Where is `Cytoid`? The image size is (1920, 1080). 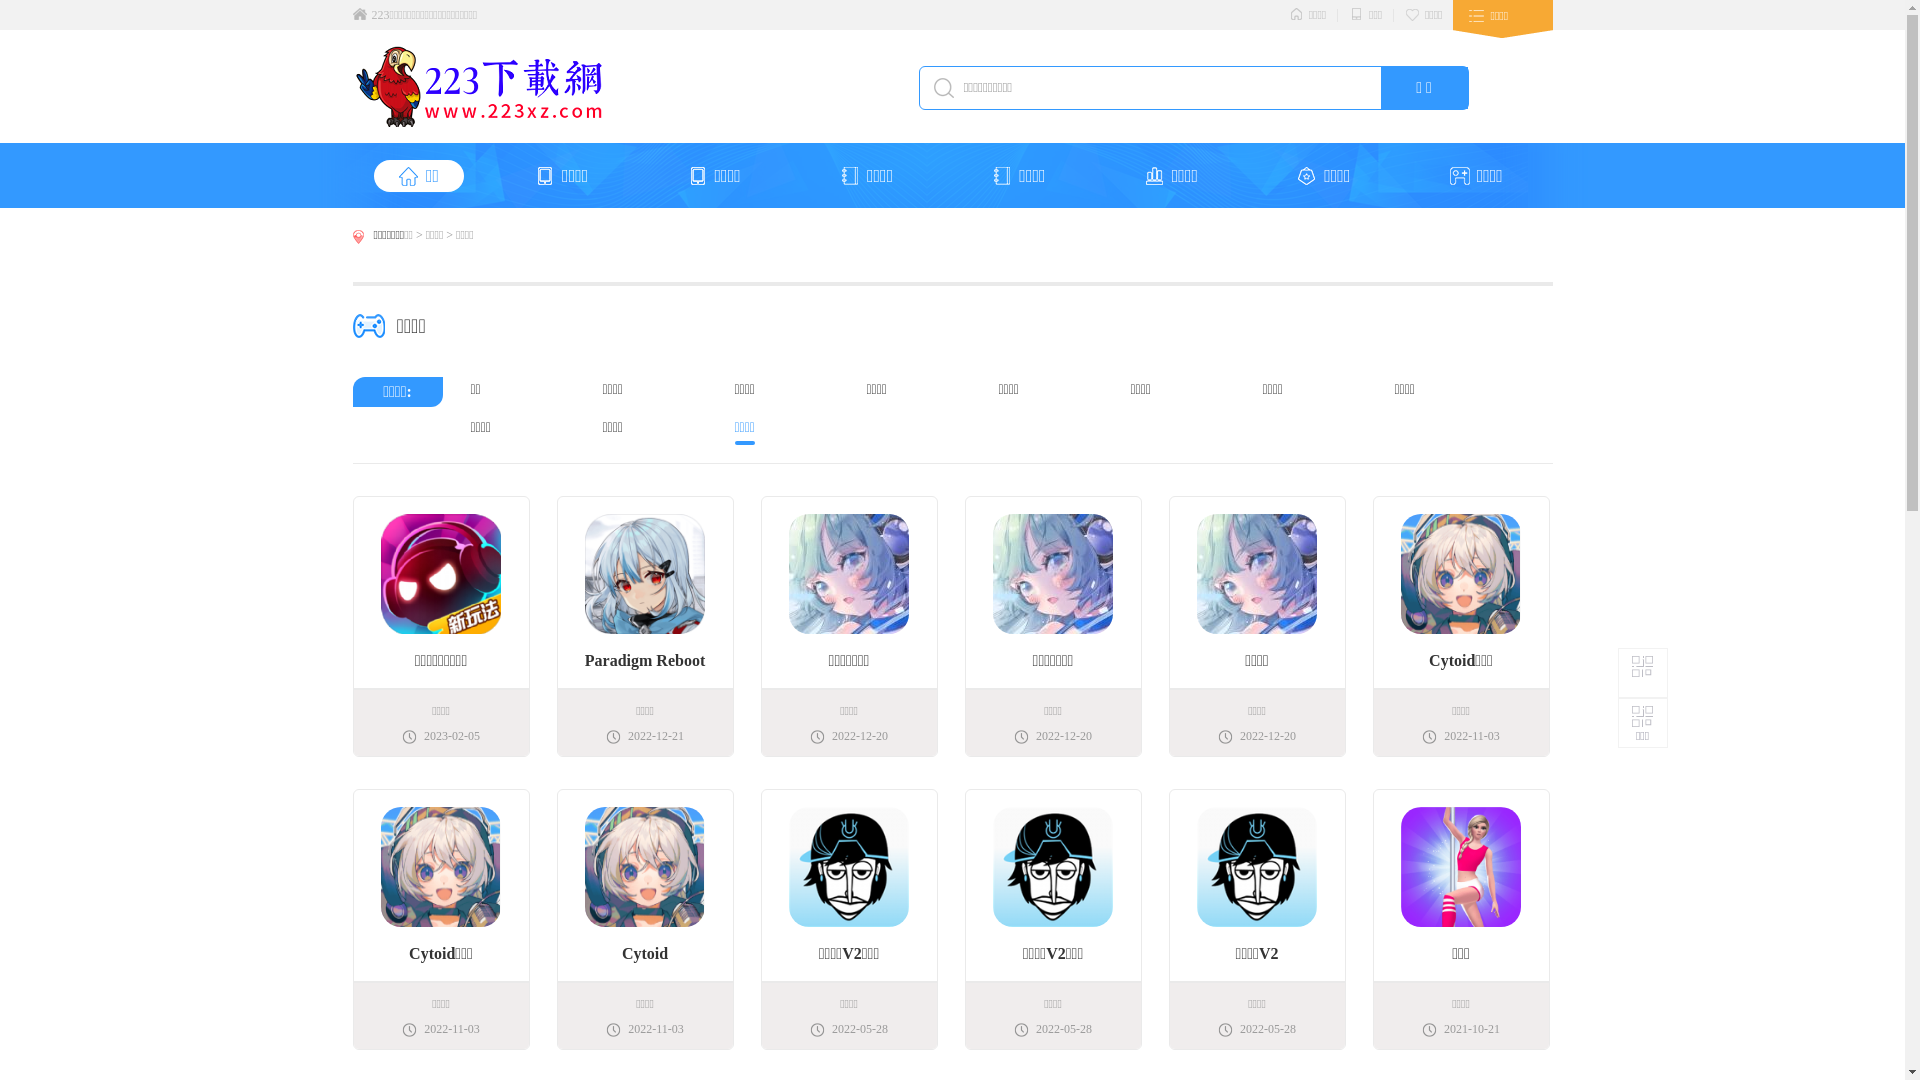 Cytoid is located at coordinates (646, 894).